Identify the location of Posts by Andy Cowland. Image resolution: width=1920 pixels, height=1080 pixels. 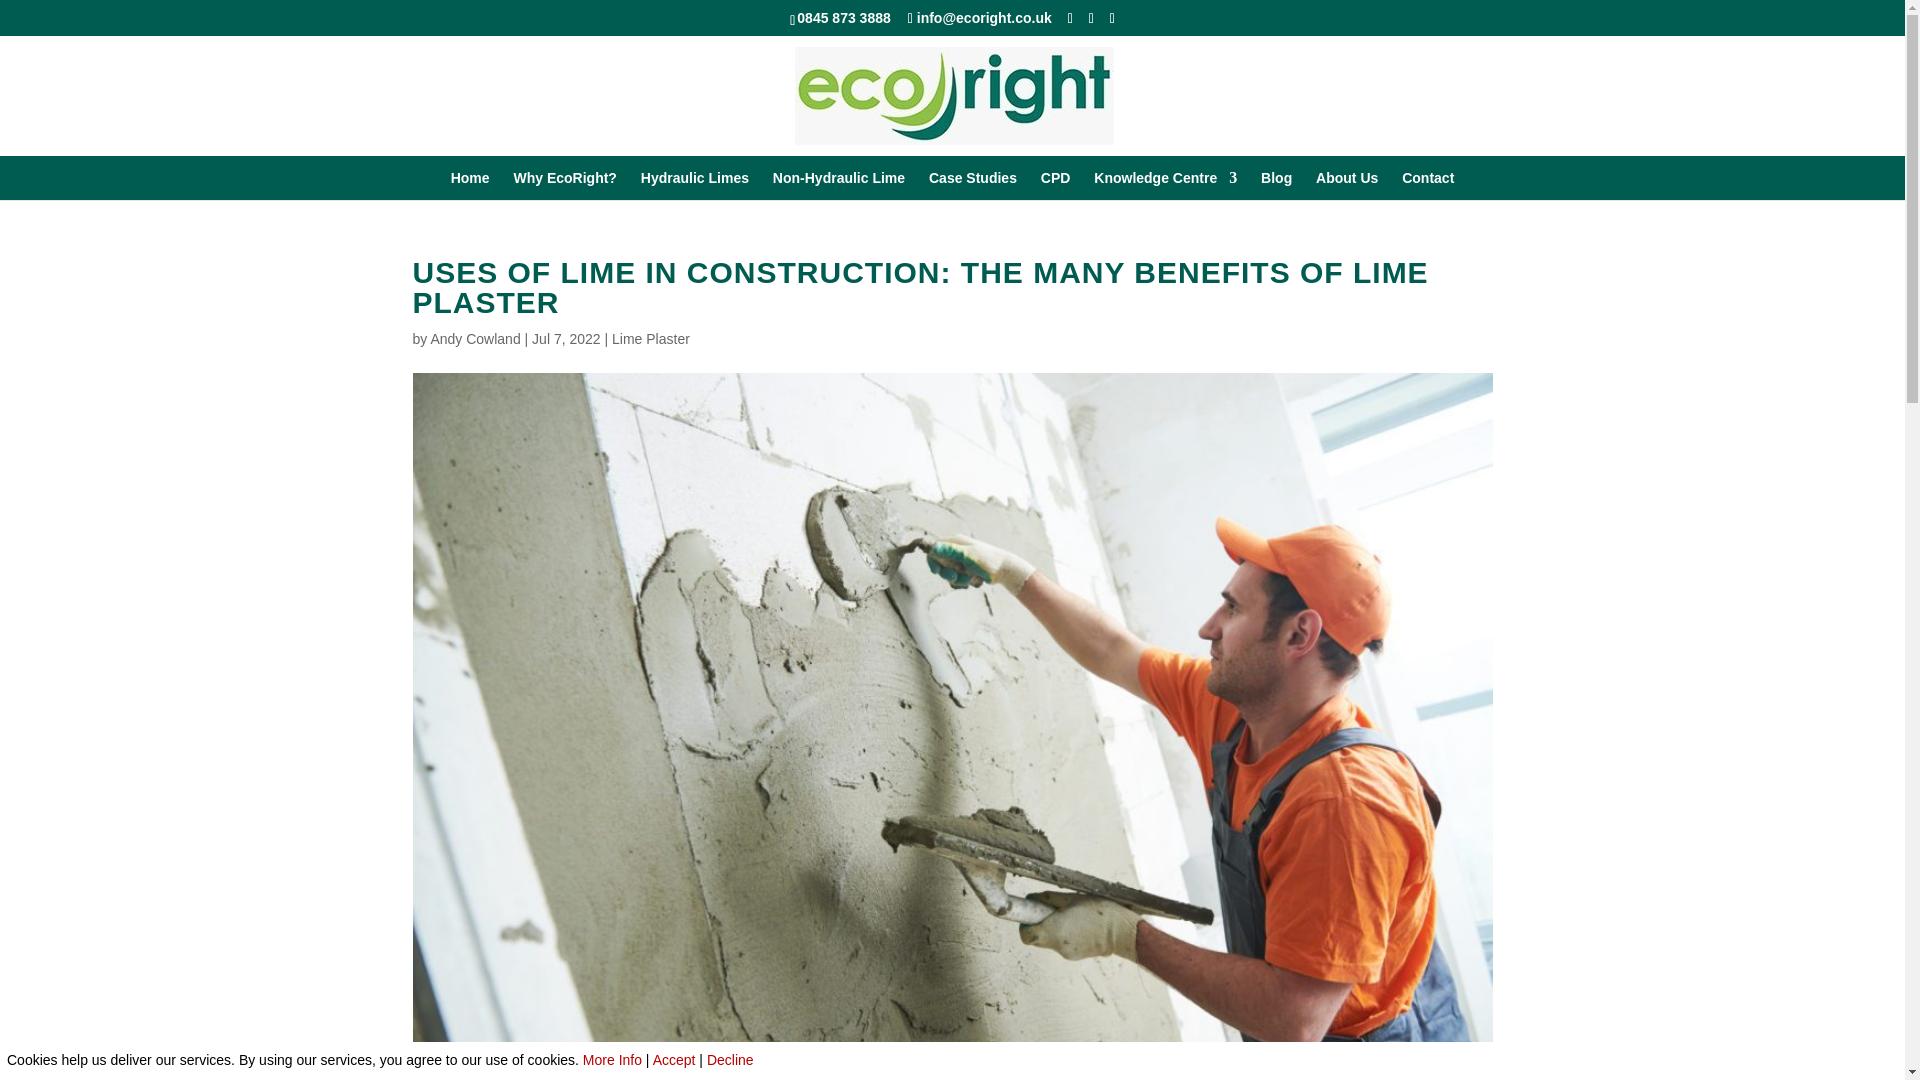
(475, 338).